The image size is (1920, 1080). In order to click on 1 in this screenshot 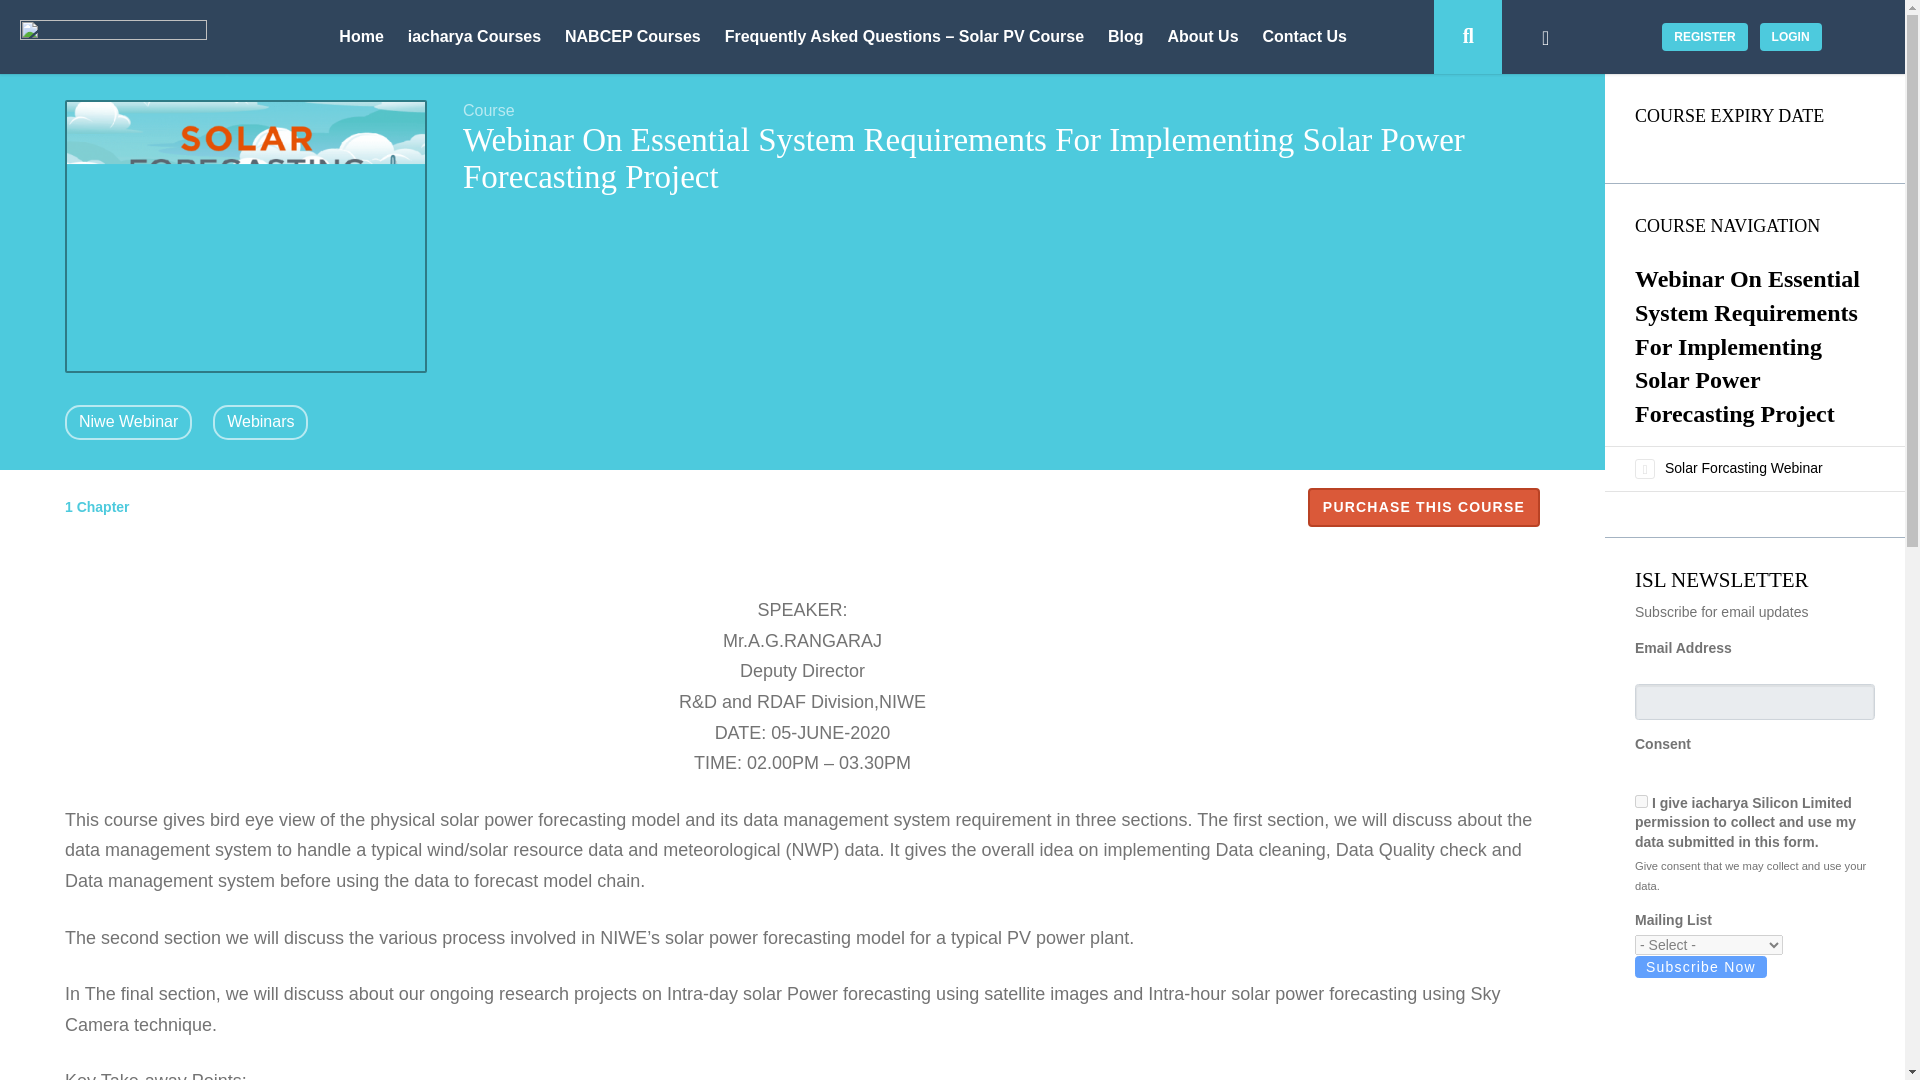, I will do `click(1641, 800)`.